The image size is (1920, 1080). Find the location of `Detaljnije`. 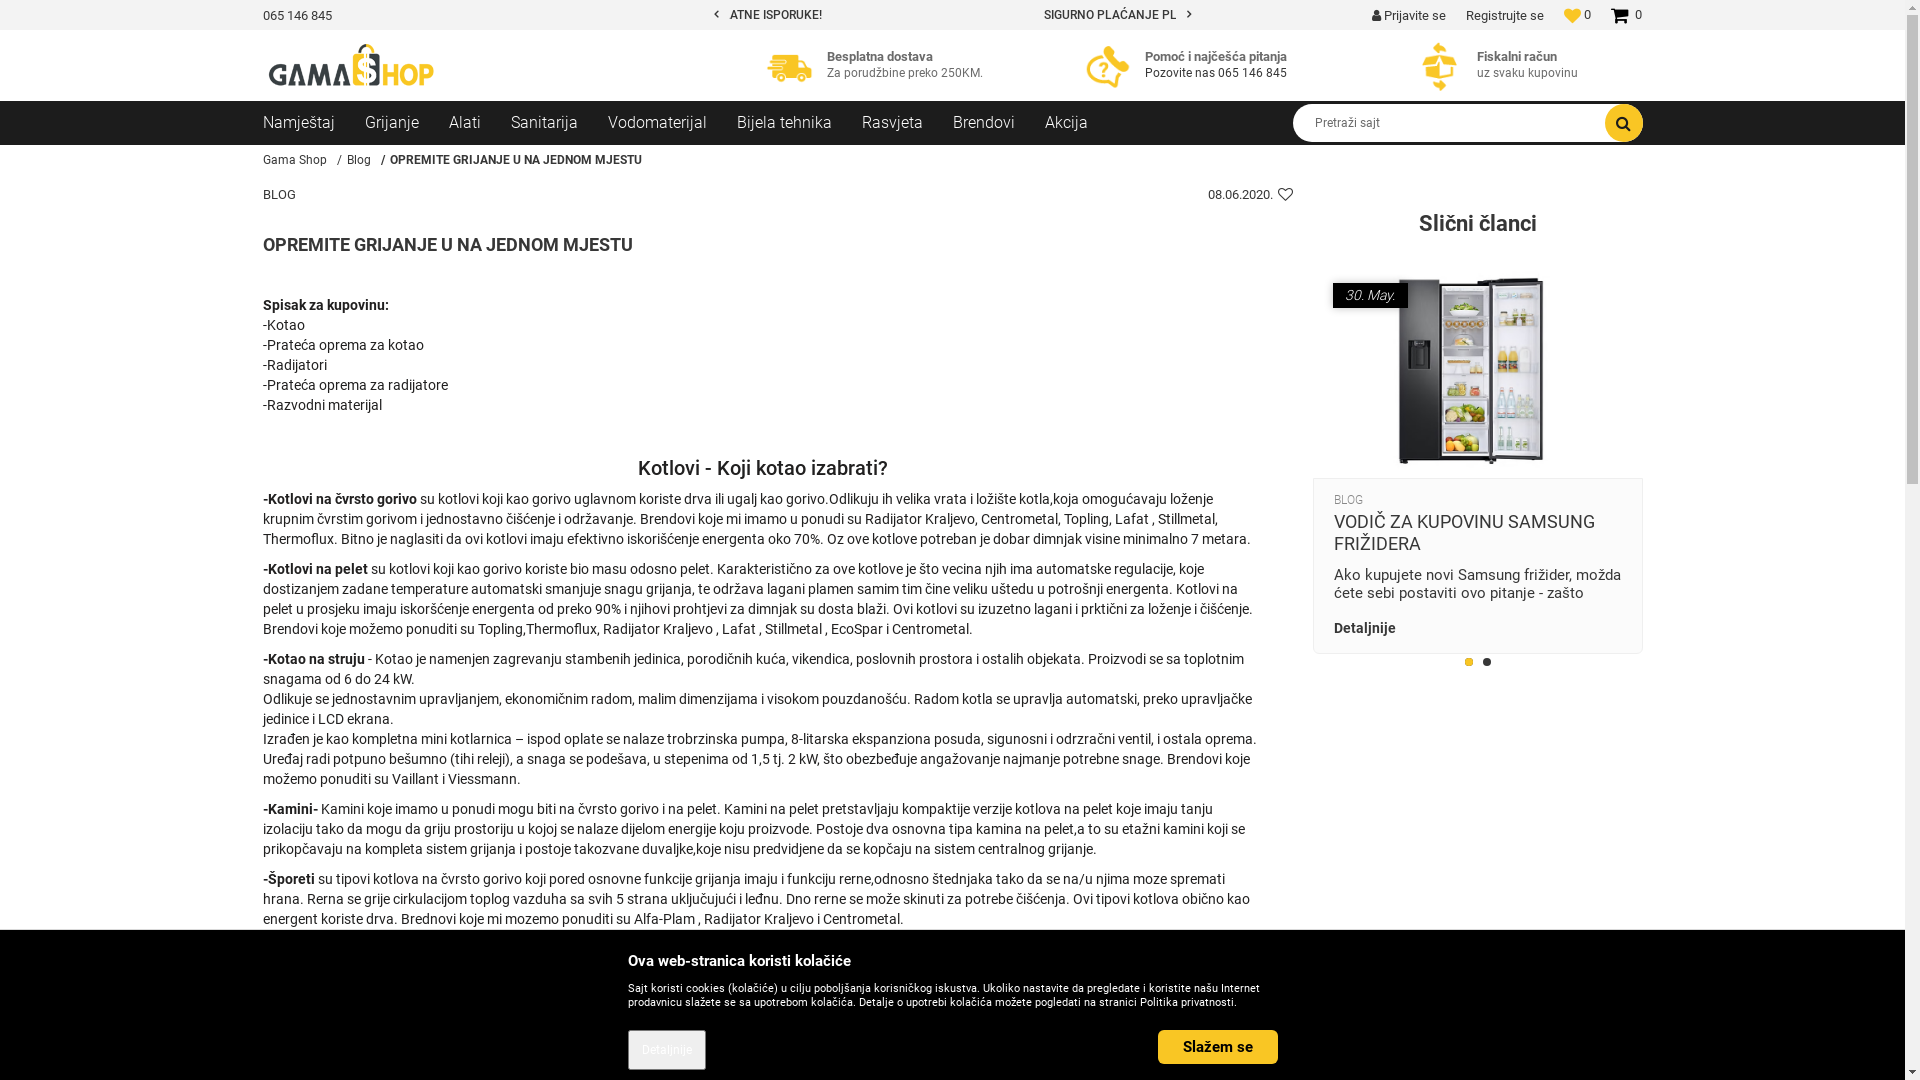

Detaljnije is located at coordinates (667, 1050).